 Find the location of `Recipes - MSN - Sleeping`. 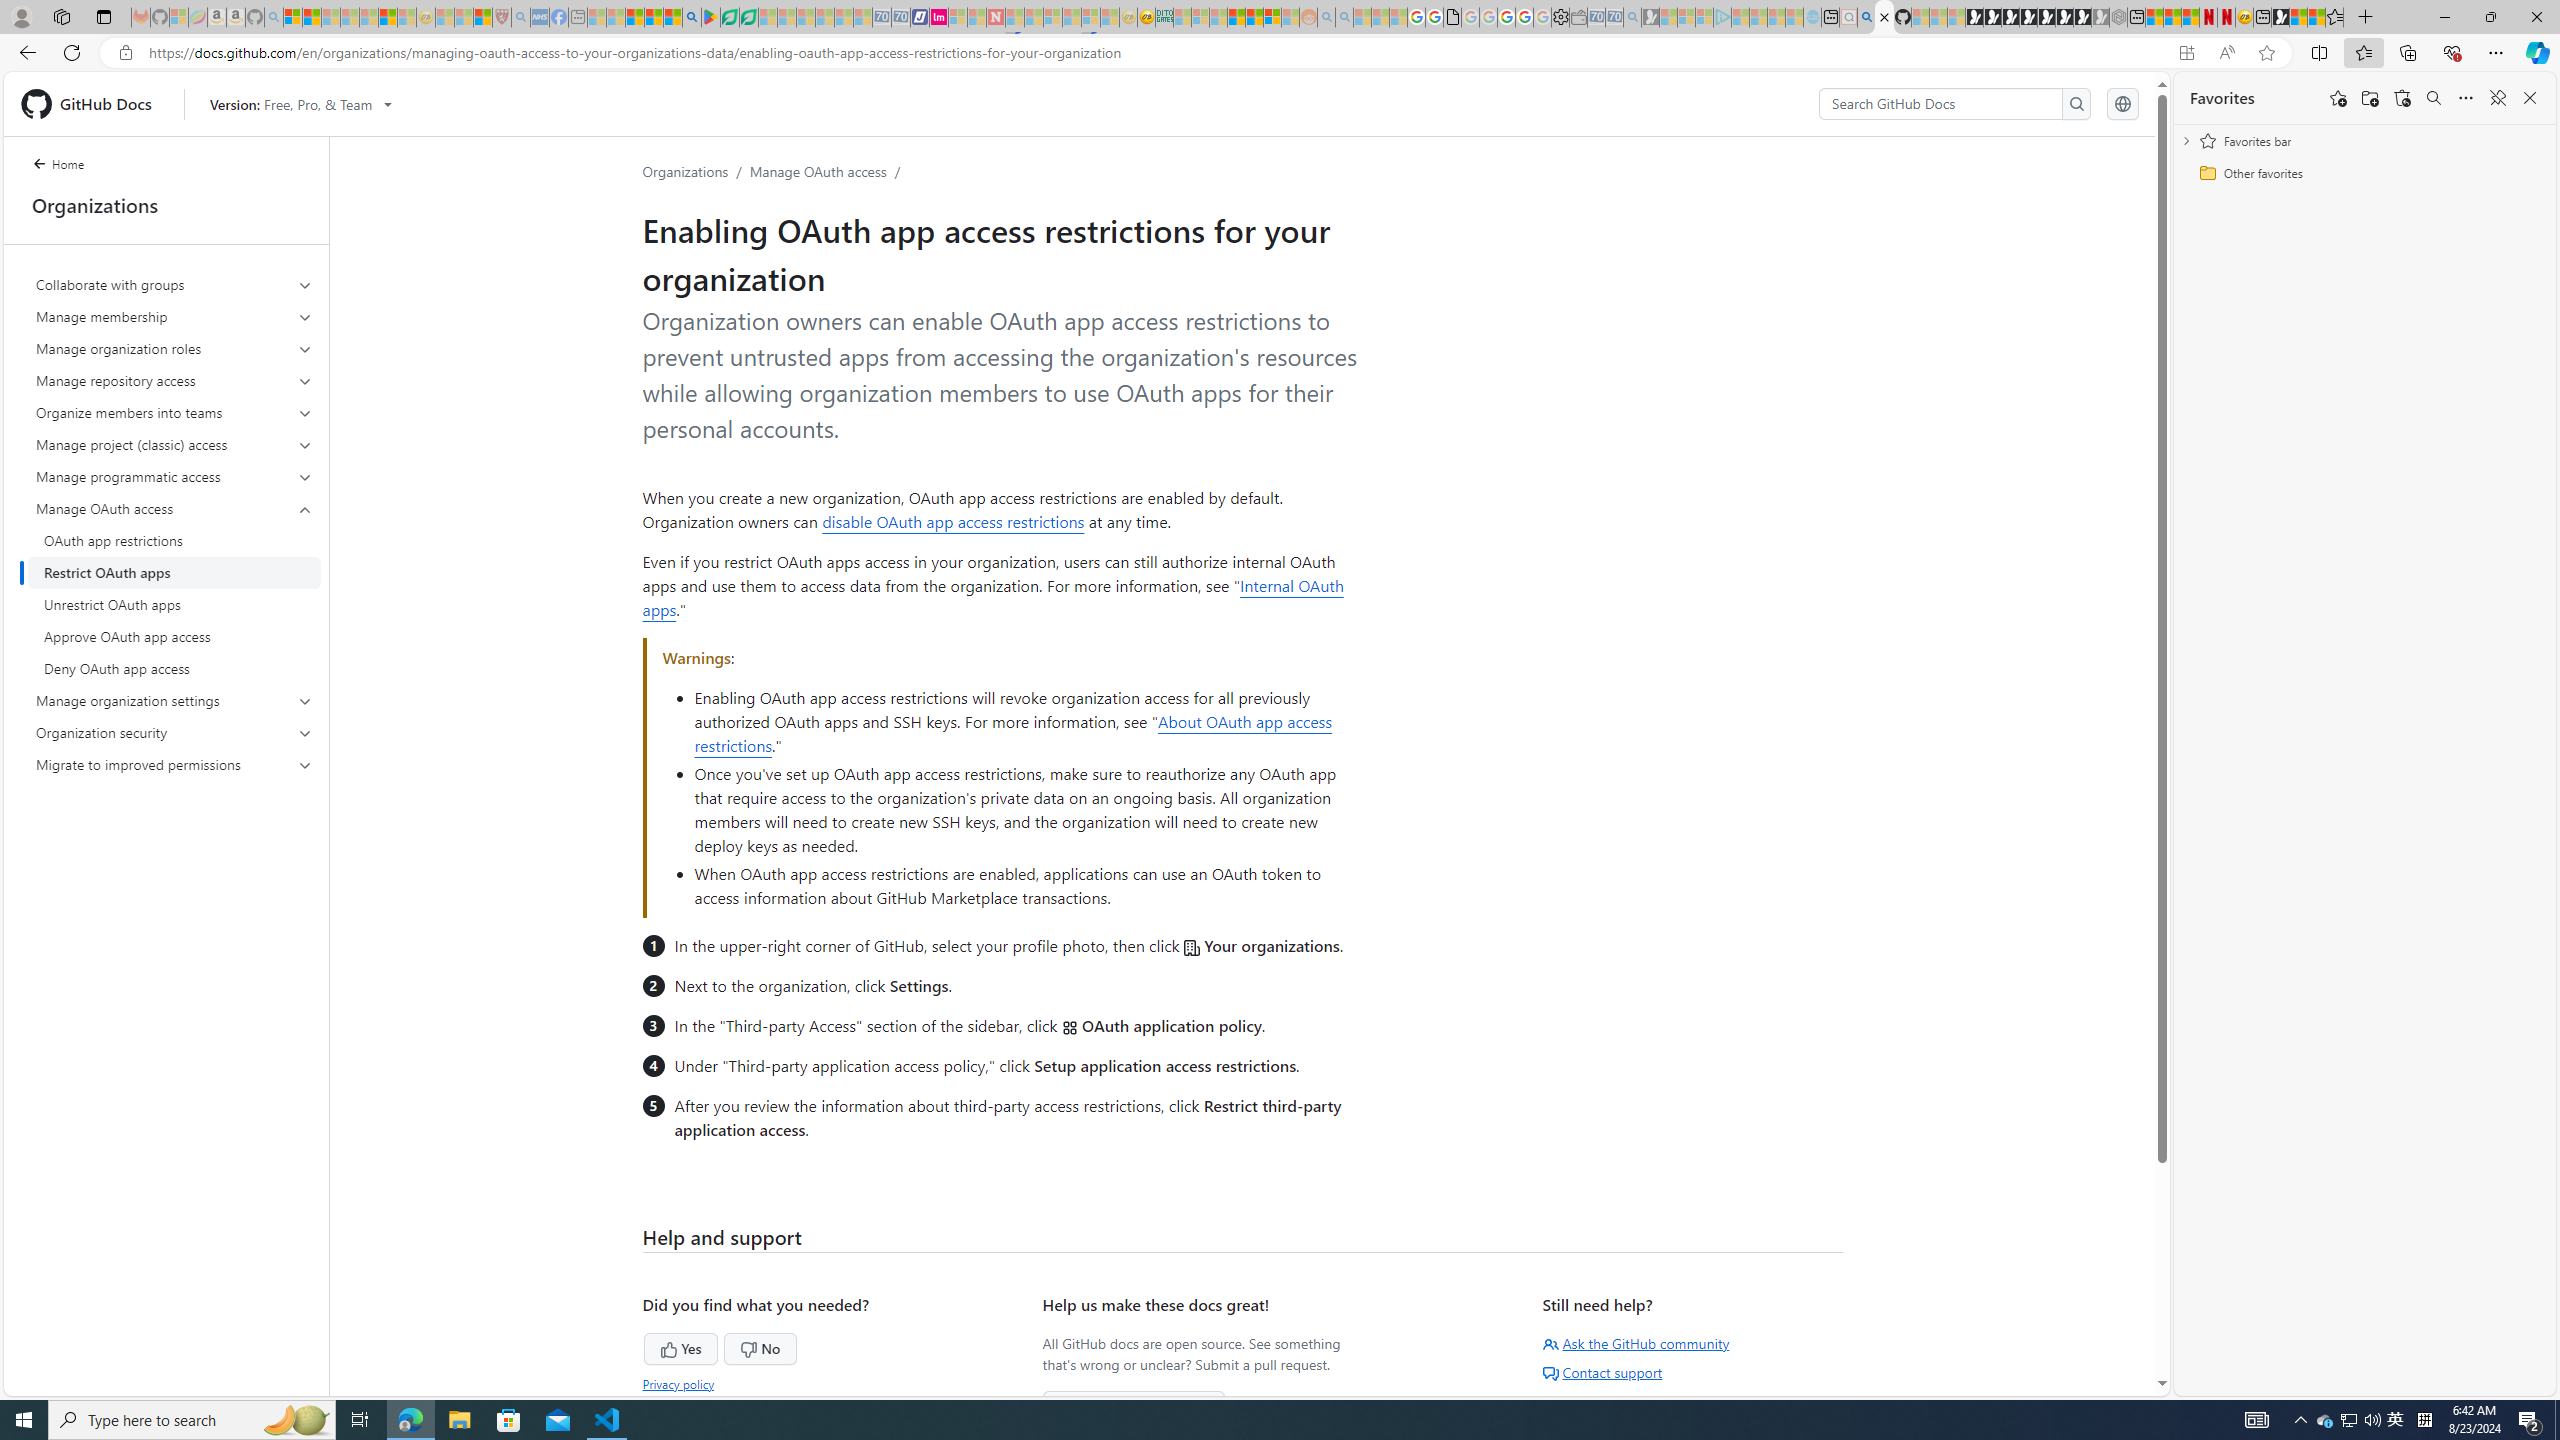

Recipes - MSN - Sleeping is located at coordinates (445, 17).